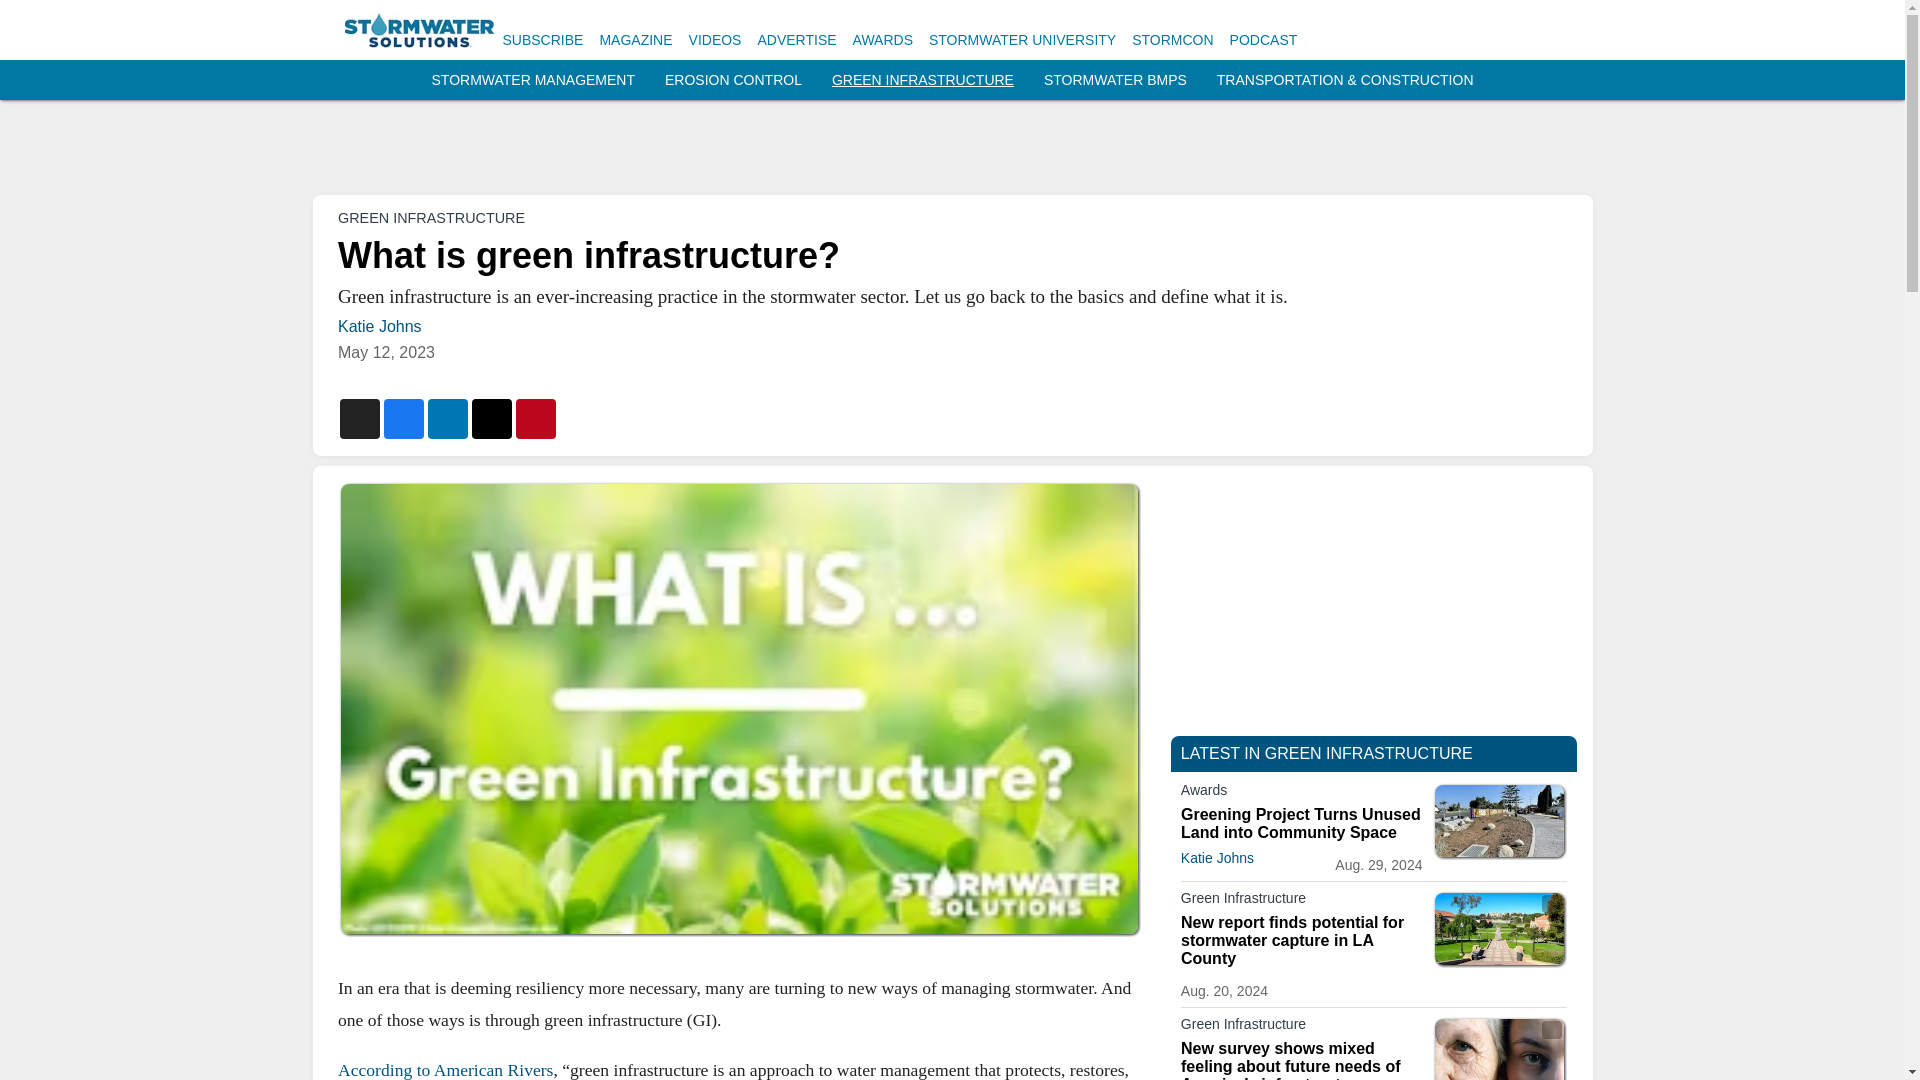  Describe the element at coordinates (444, 1068) in the screenshot. I see `According to American Rivers` at that location.